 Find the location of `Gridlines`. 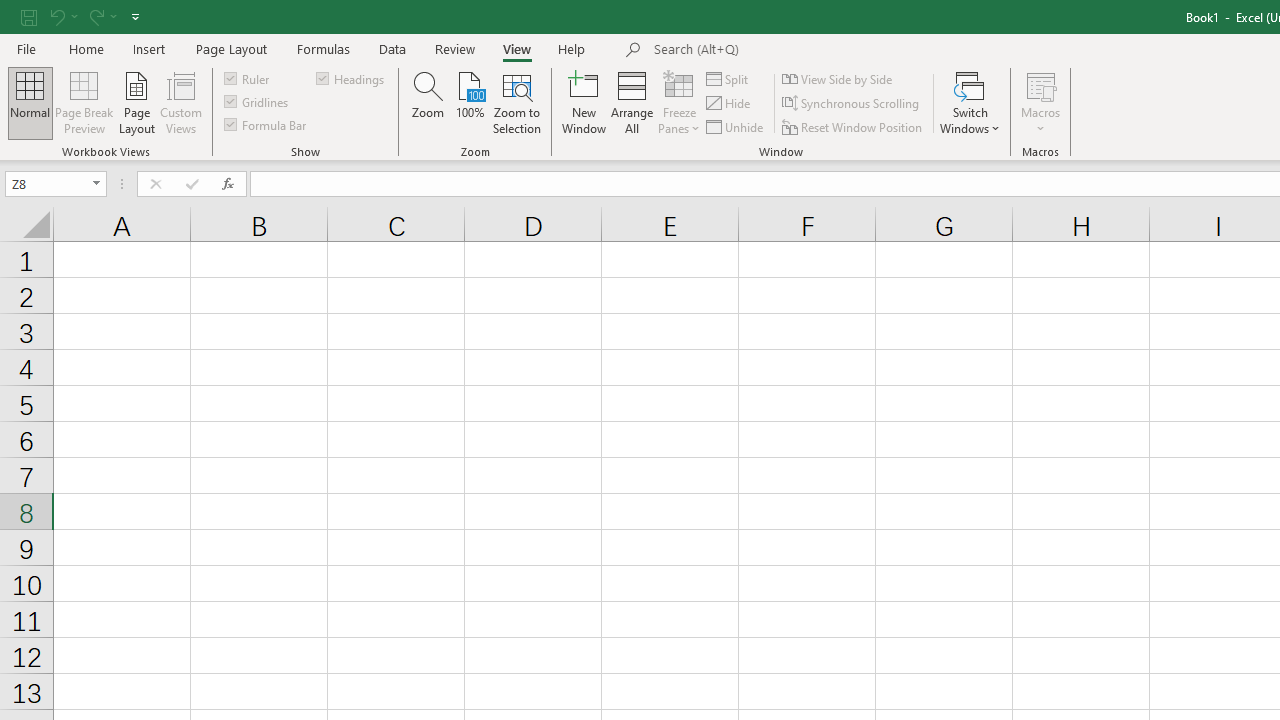

Gridlines is located at coordinates (258, 102).